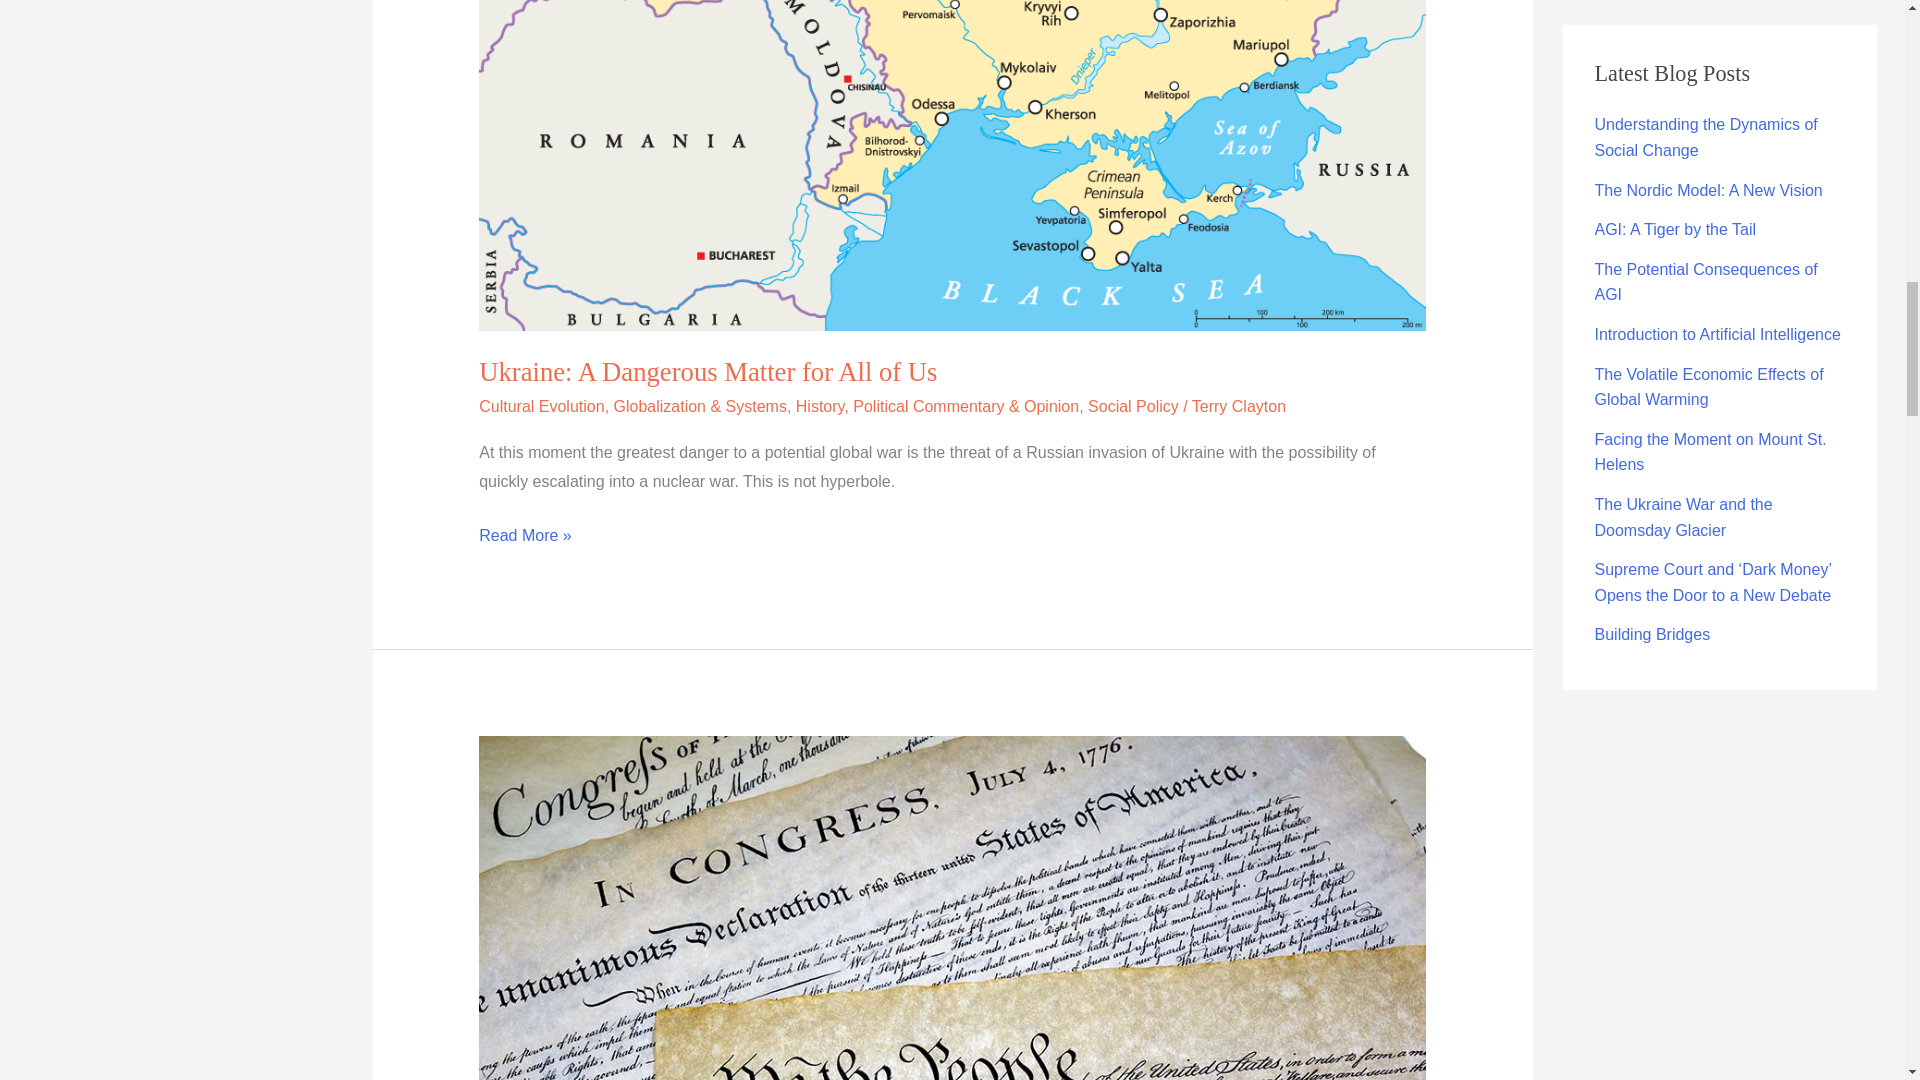 The height and width of the screenshot is (1080, 1920). Describe the element at coordinates (707, 372) in the screenshot. I see `Ukraine: A Dangerous Matter for All of Us` at that location.